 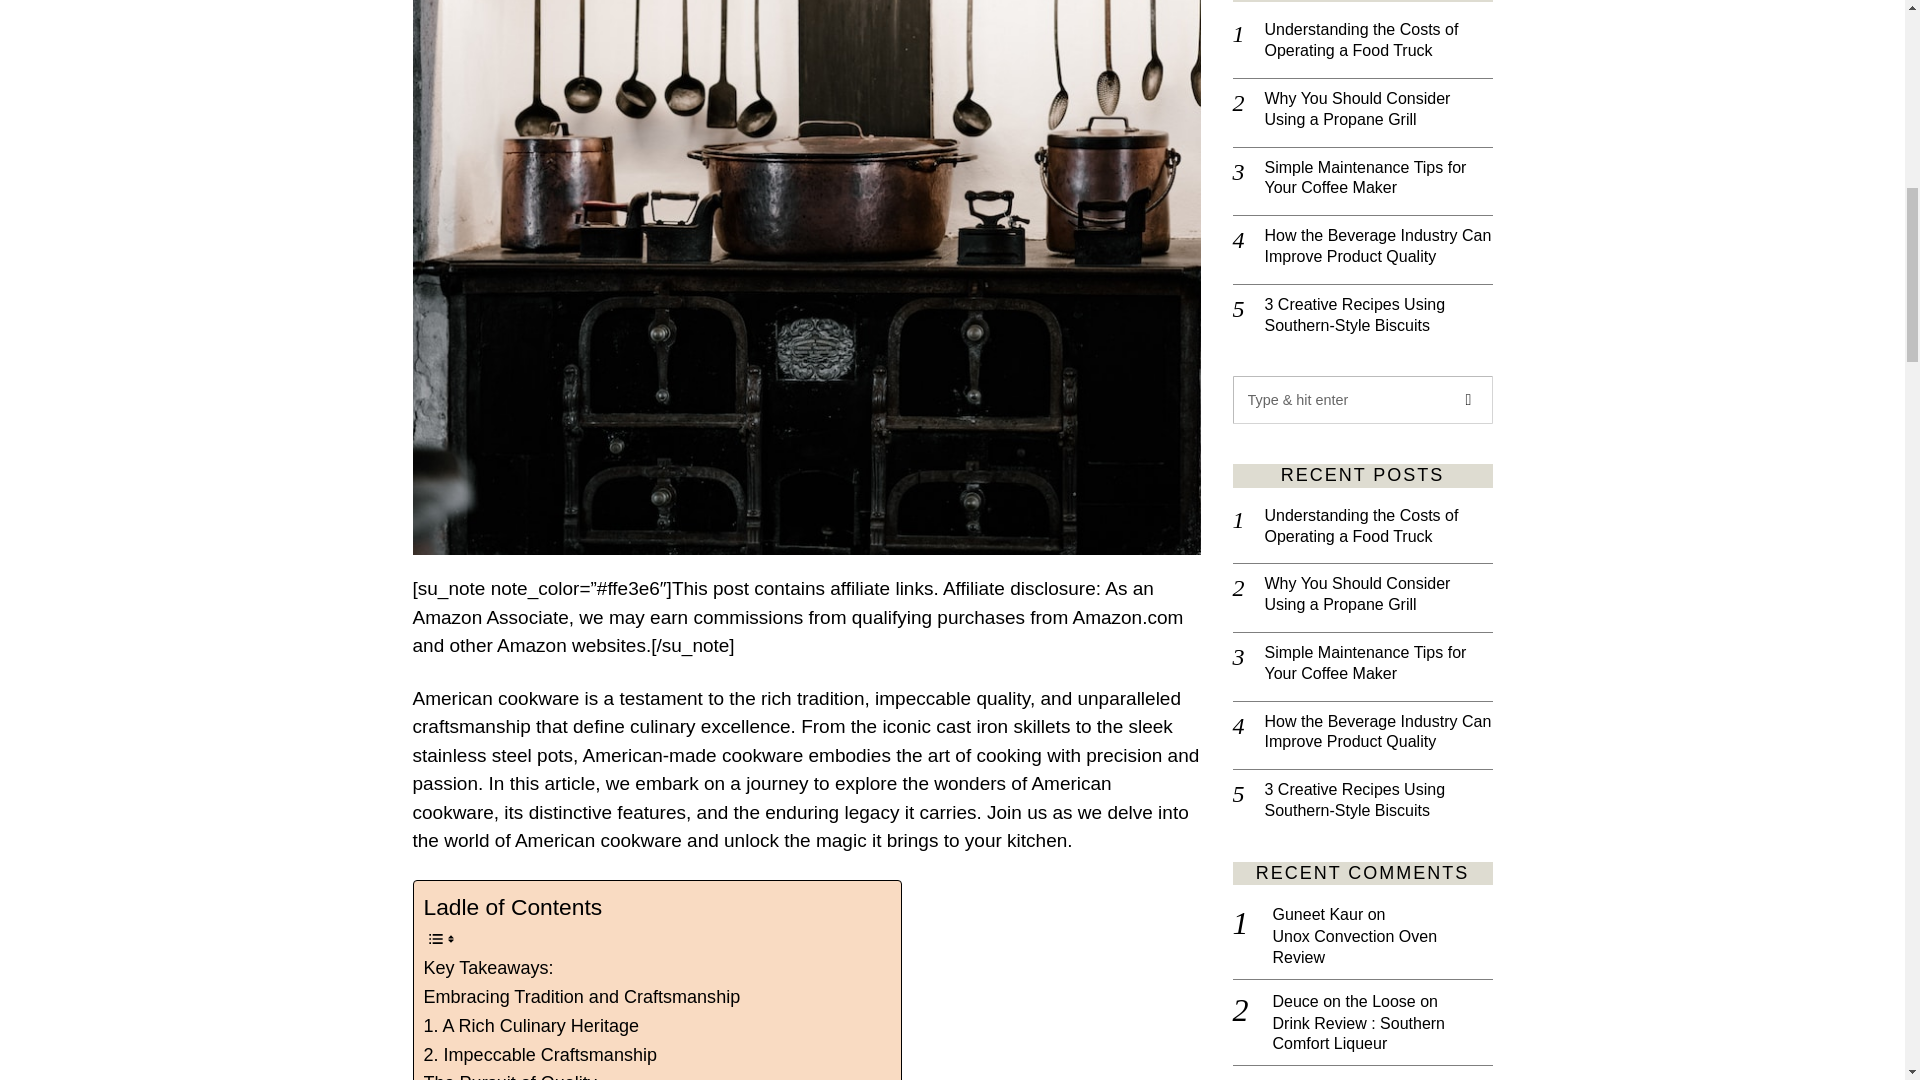 What do you see at coordinates (582, 996) in the screenshot?
I see `Embracing Tradition and Craftsmanship` at bounding box center [582, 996].